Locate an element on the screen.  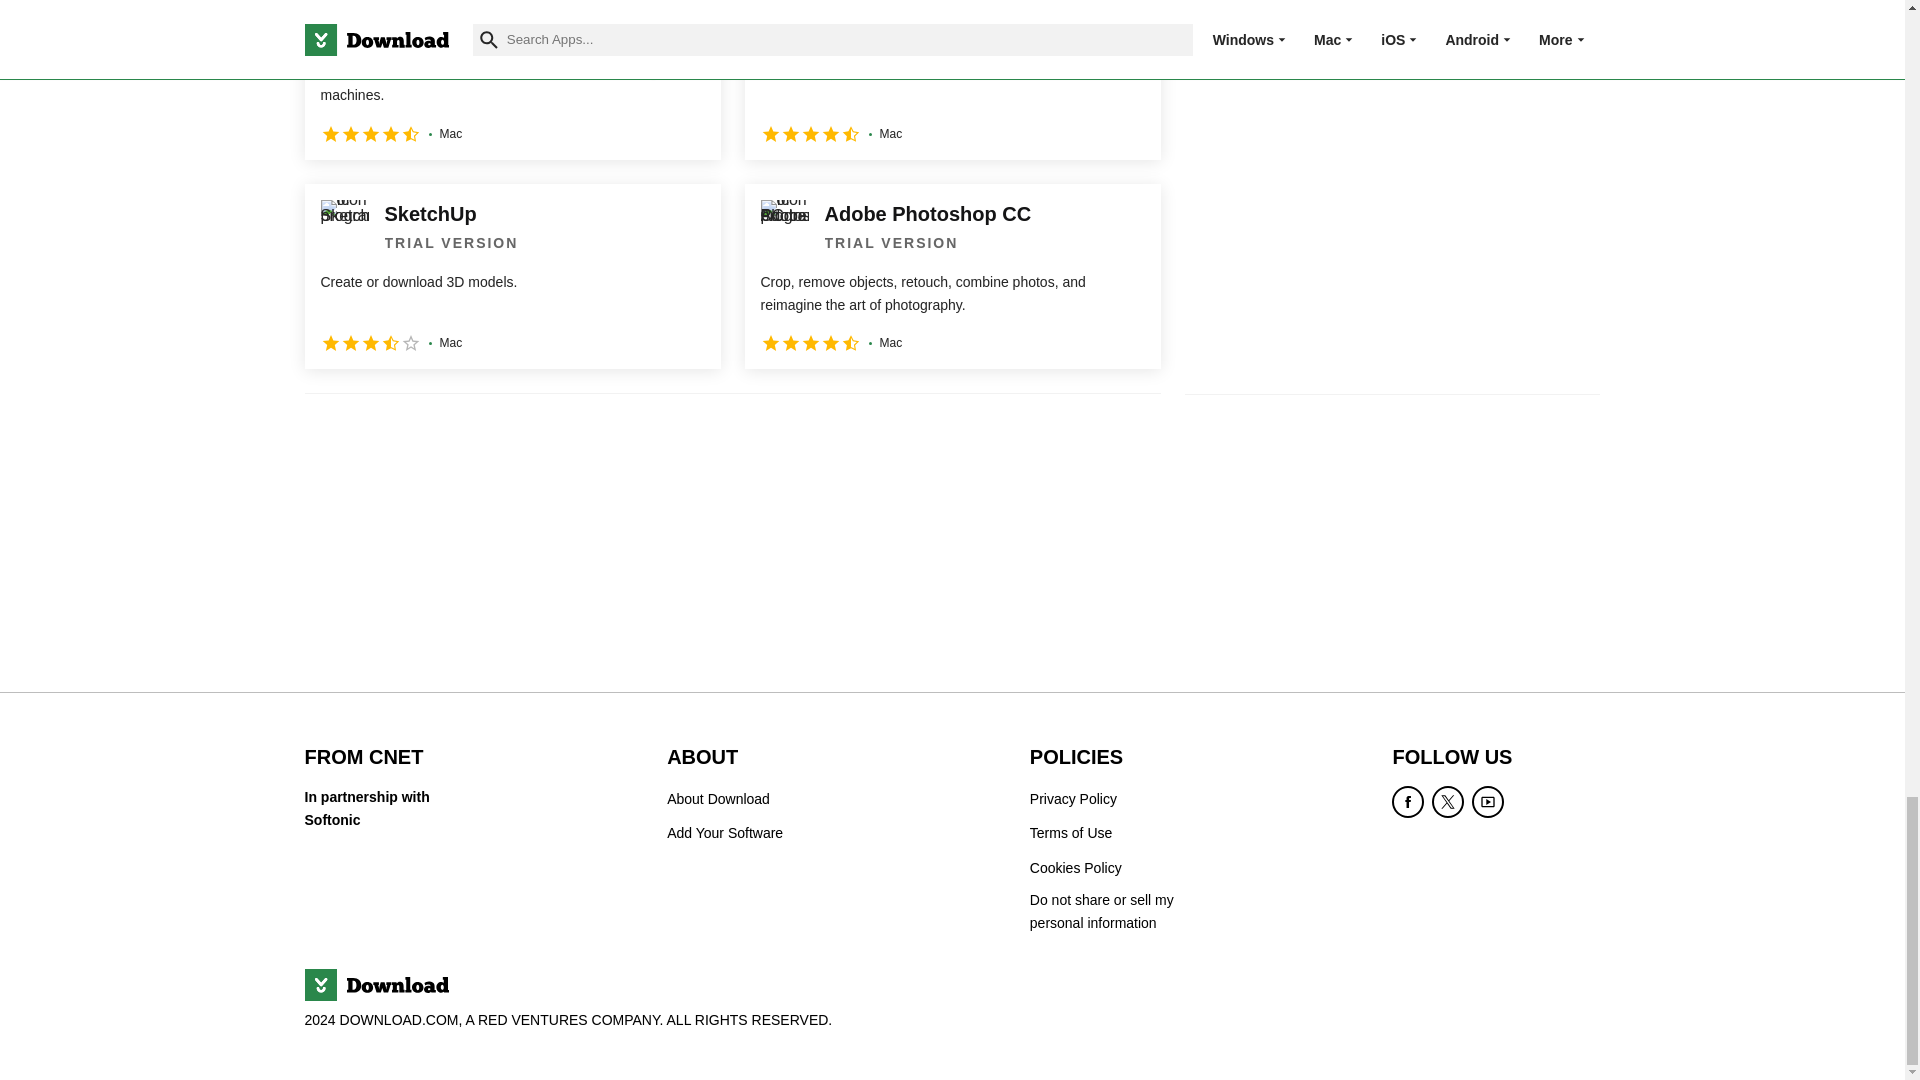
Become a Facebook fan of Download.com is located at coordinates (1408, 802).